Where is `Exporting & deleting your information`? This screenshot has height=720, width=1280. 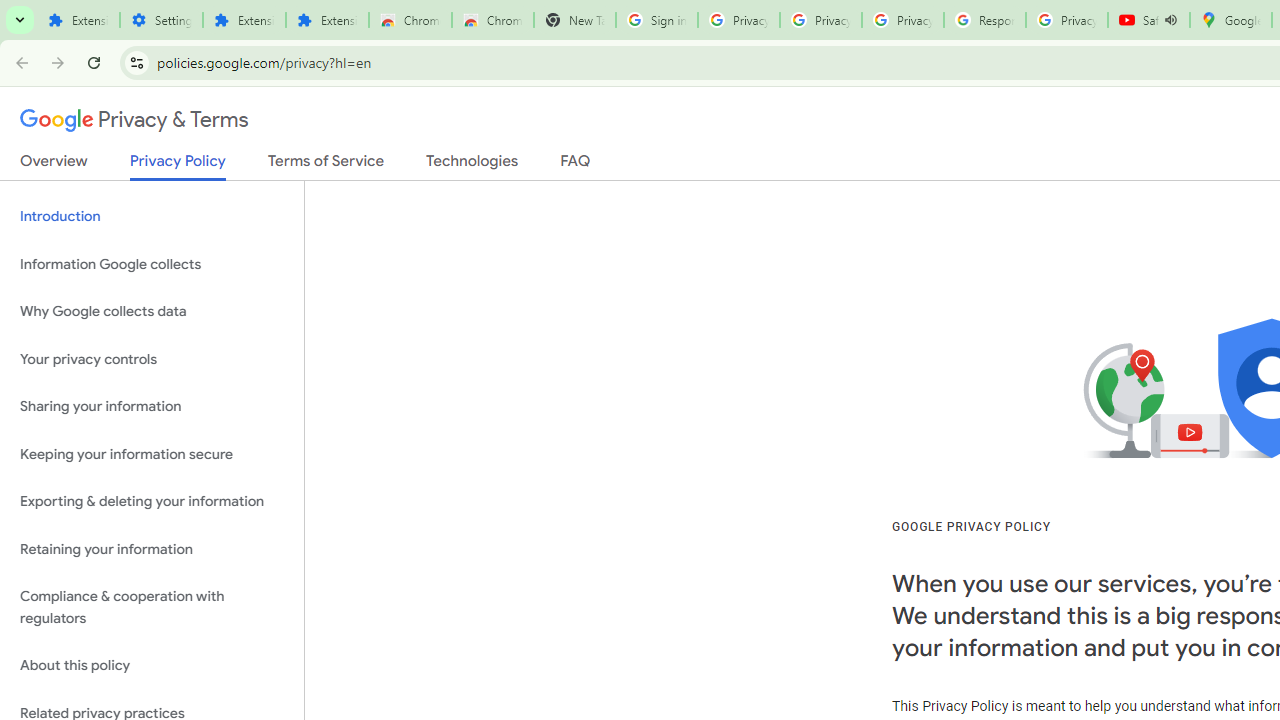 Exporting & deleting your information is located at coordinates (152, 502).